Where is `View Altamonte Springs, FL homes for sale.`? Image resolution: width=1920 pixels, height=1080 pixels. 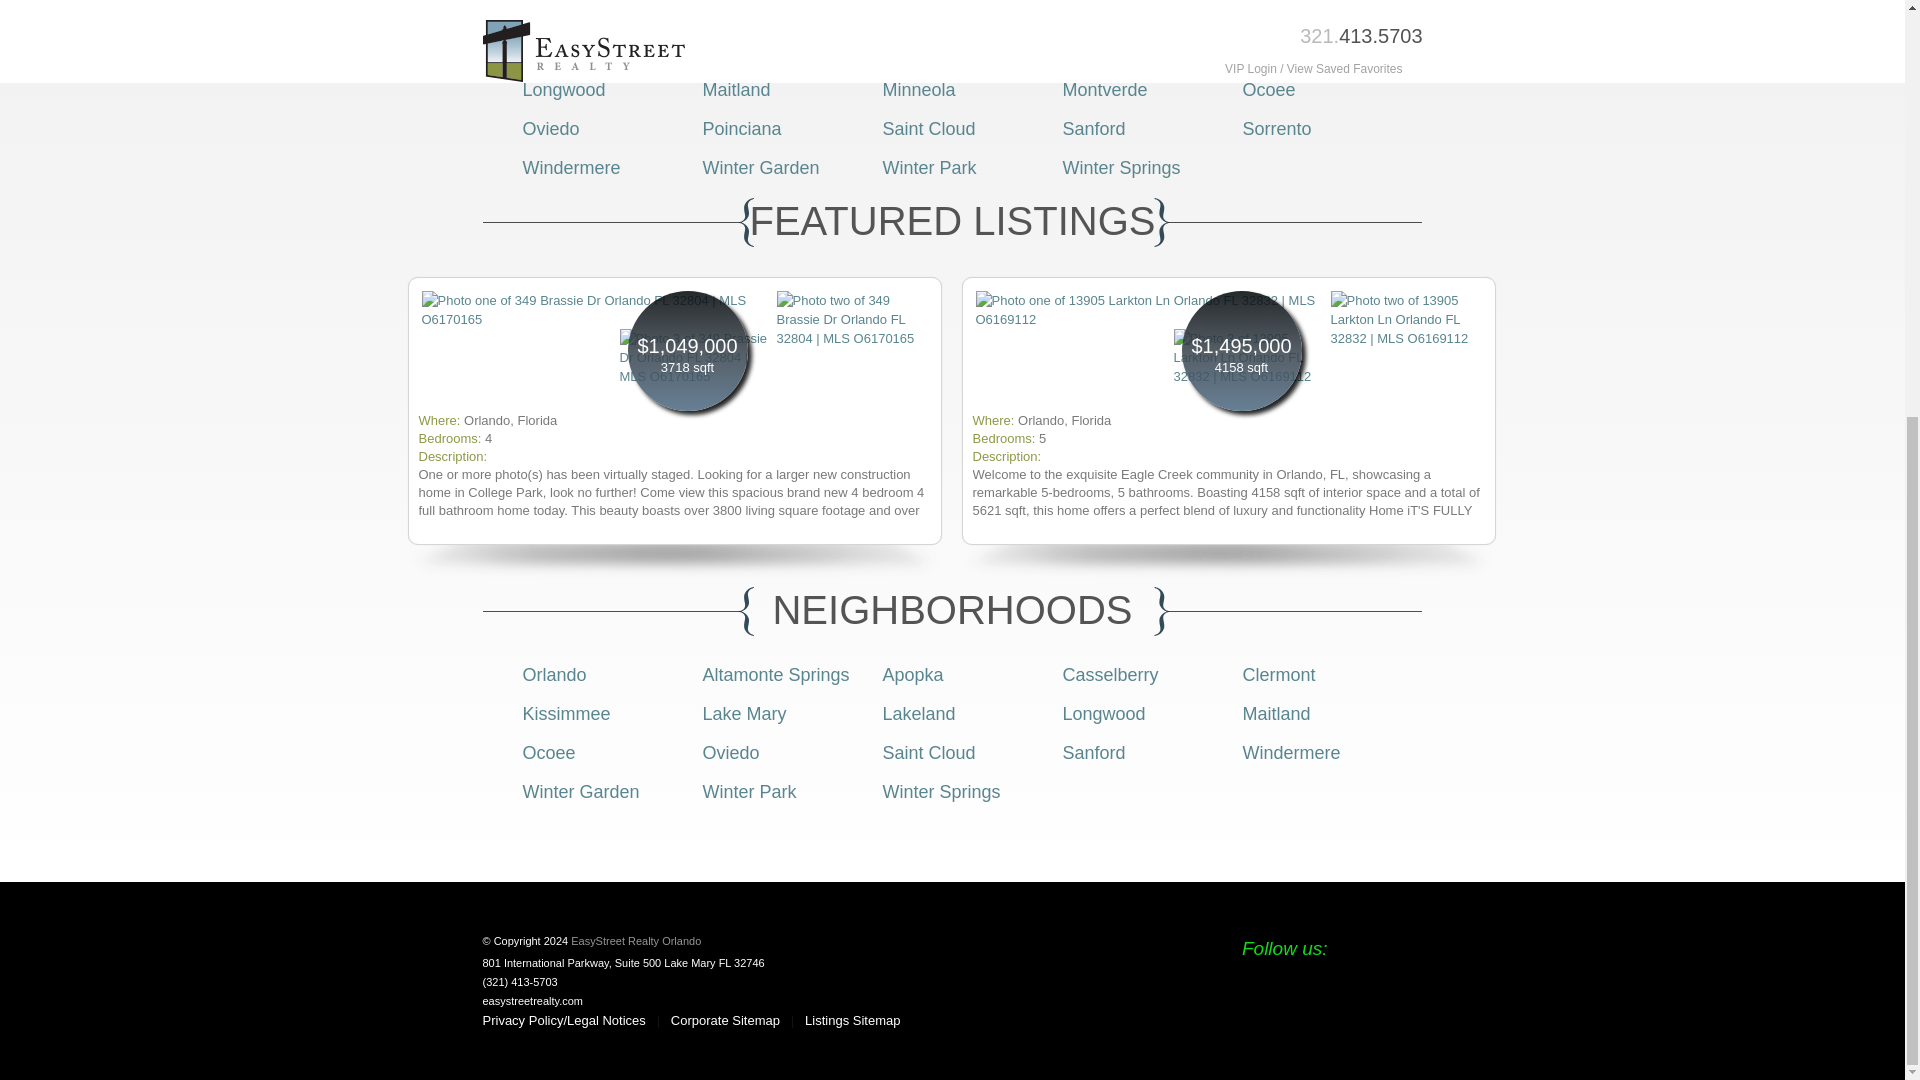 View Altamonte Springs, FL homes for sale. is located at coordinates (775, 12).